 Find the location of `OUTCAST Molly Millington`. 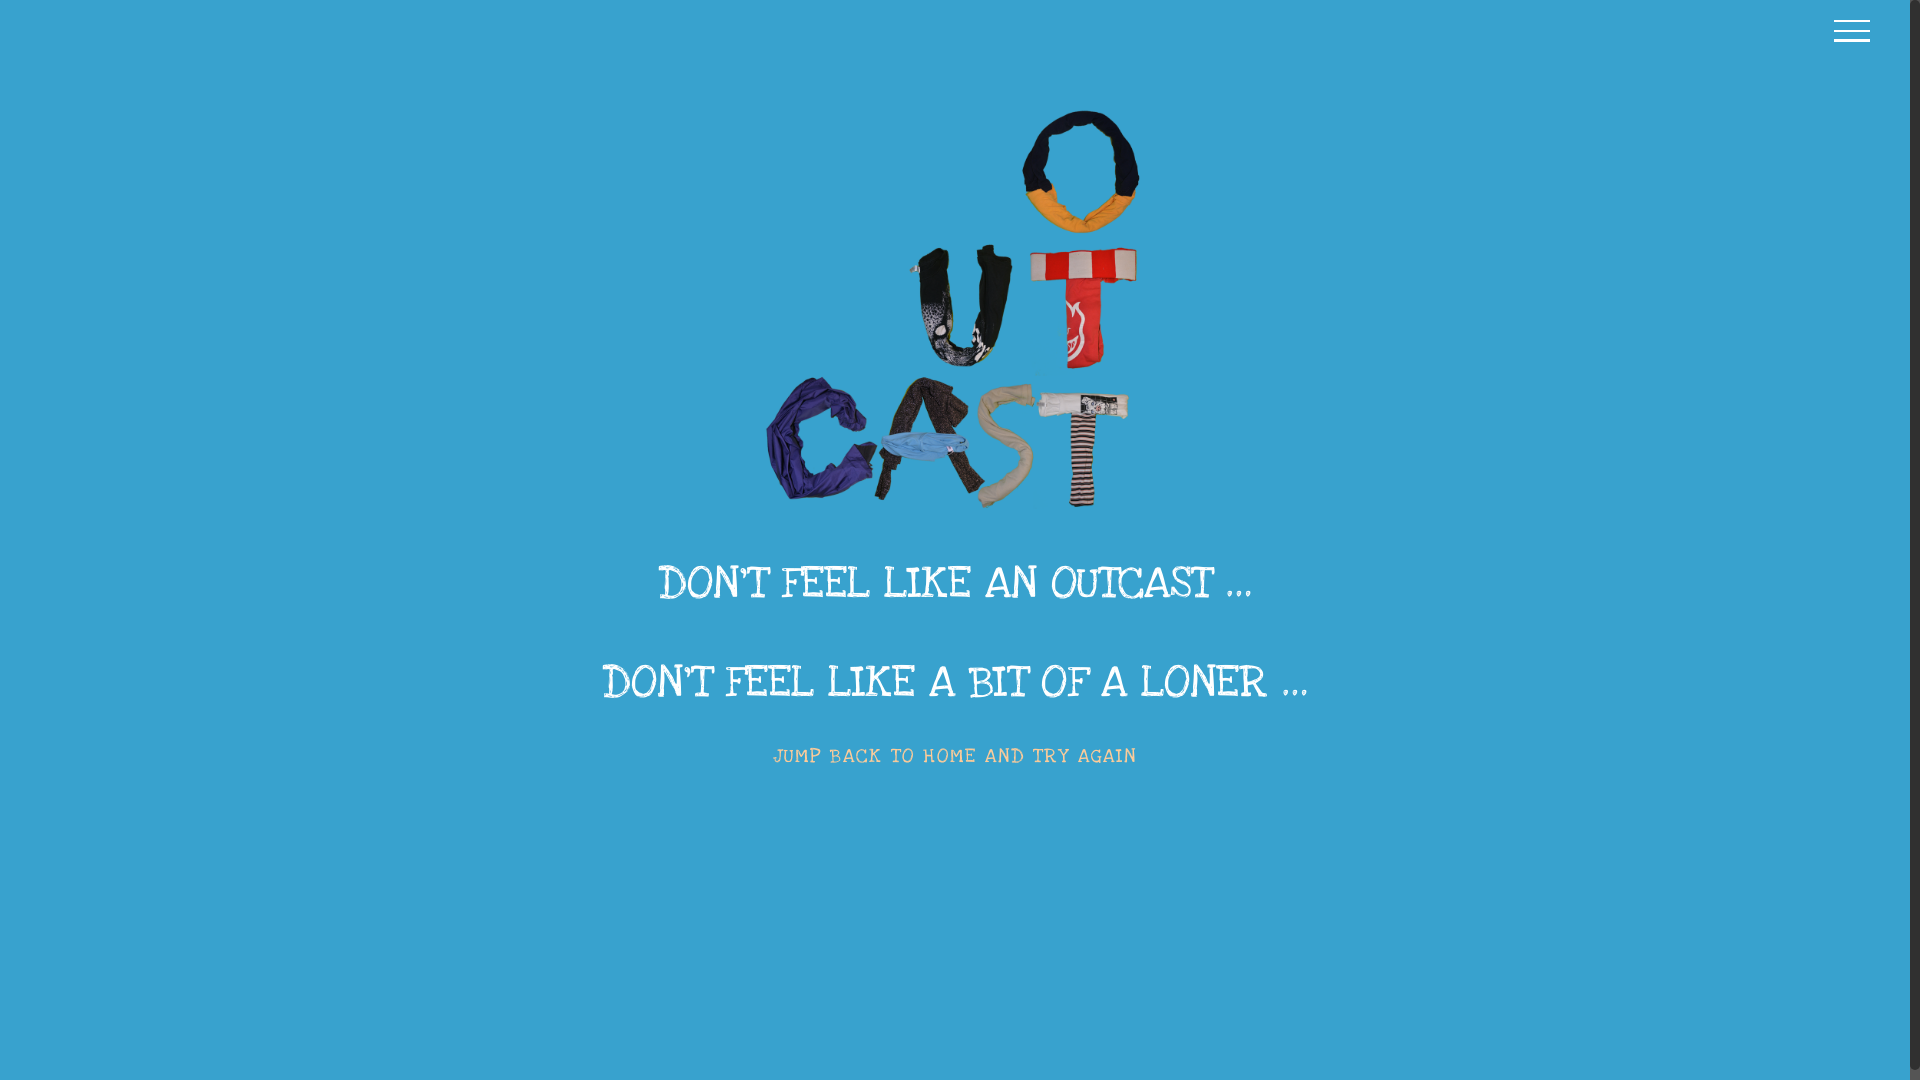

OUTCAST Molly Millington is located at coordinates (955, 310).